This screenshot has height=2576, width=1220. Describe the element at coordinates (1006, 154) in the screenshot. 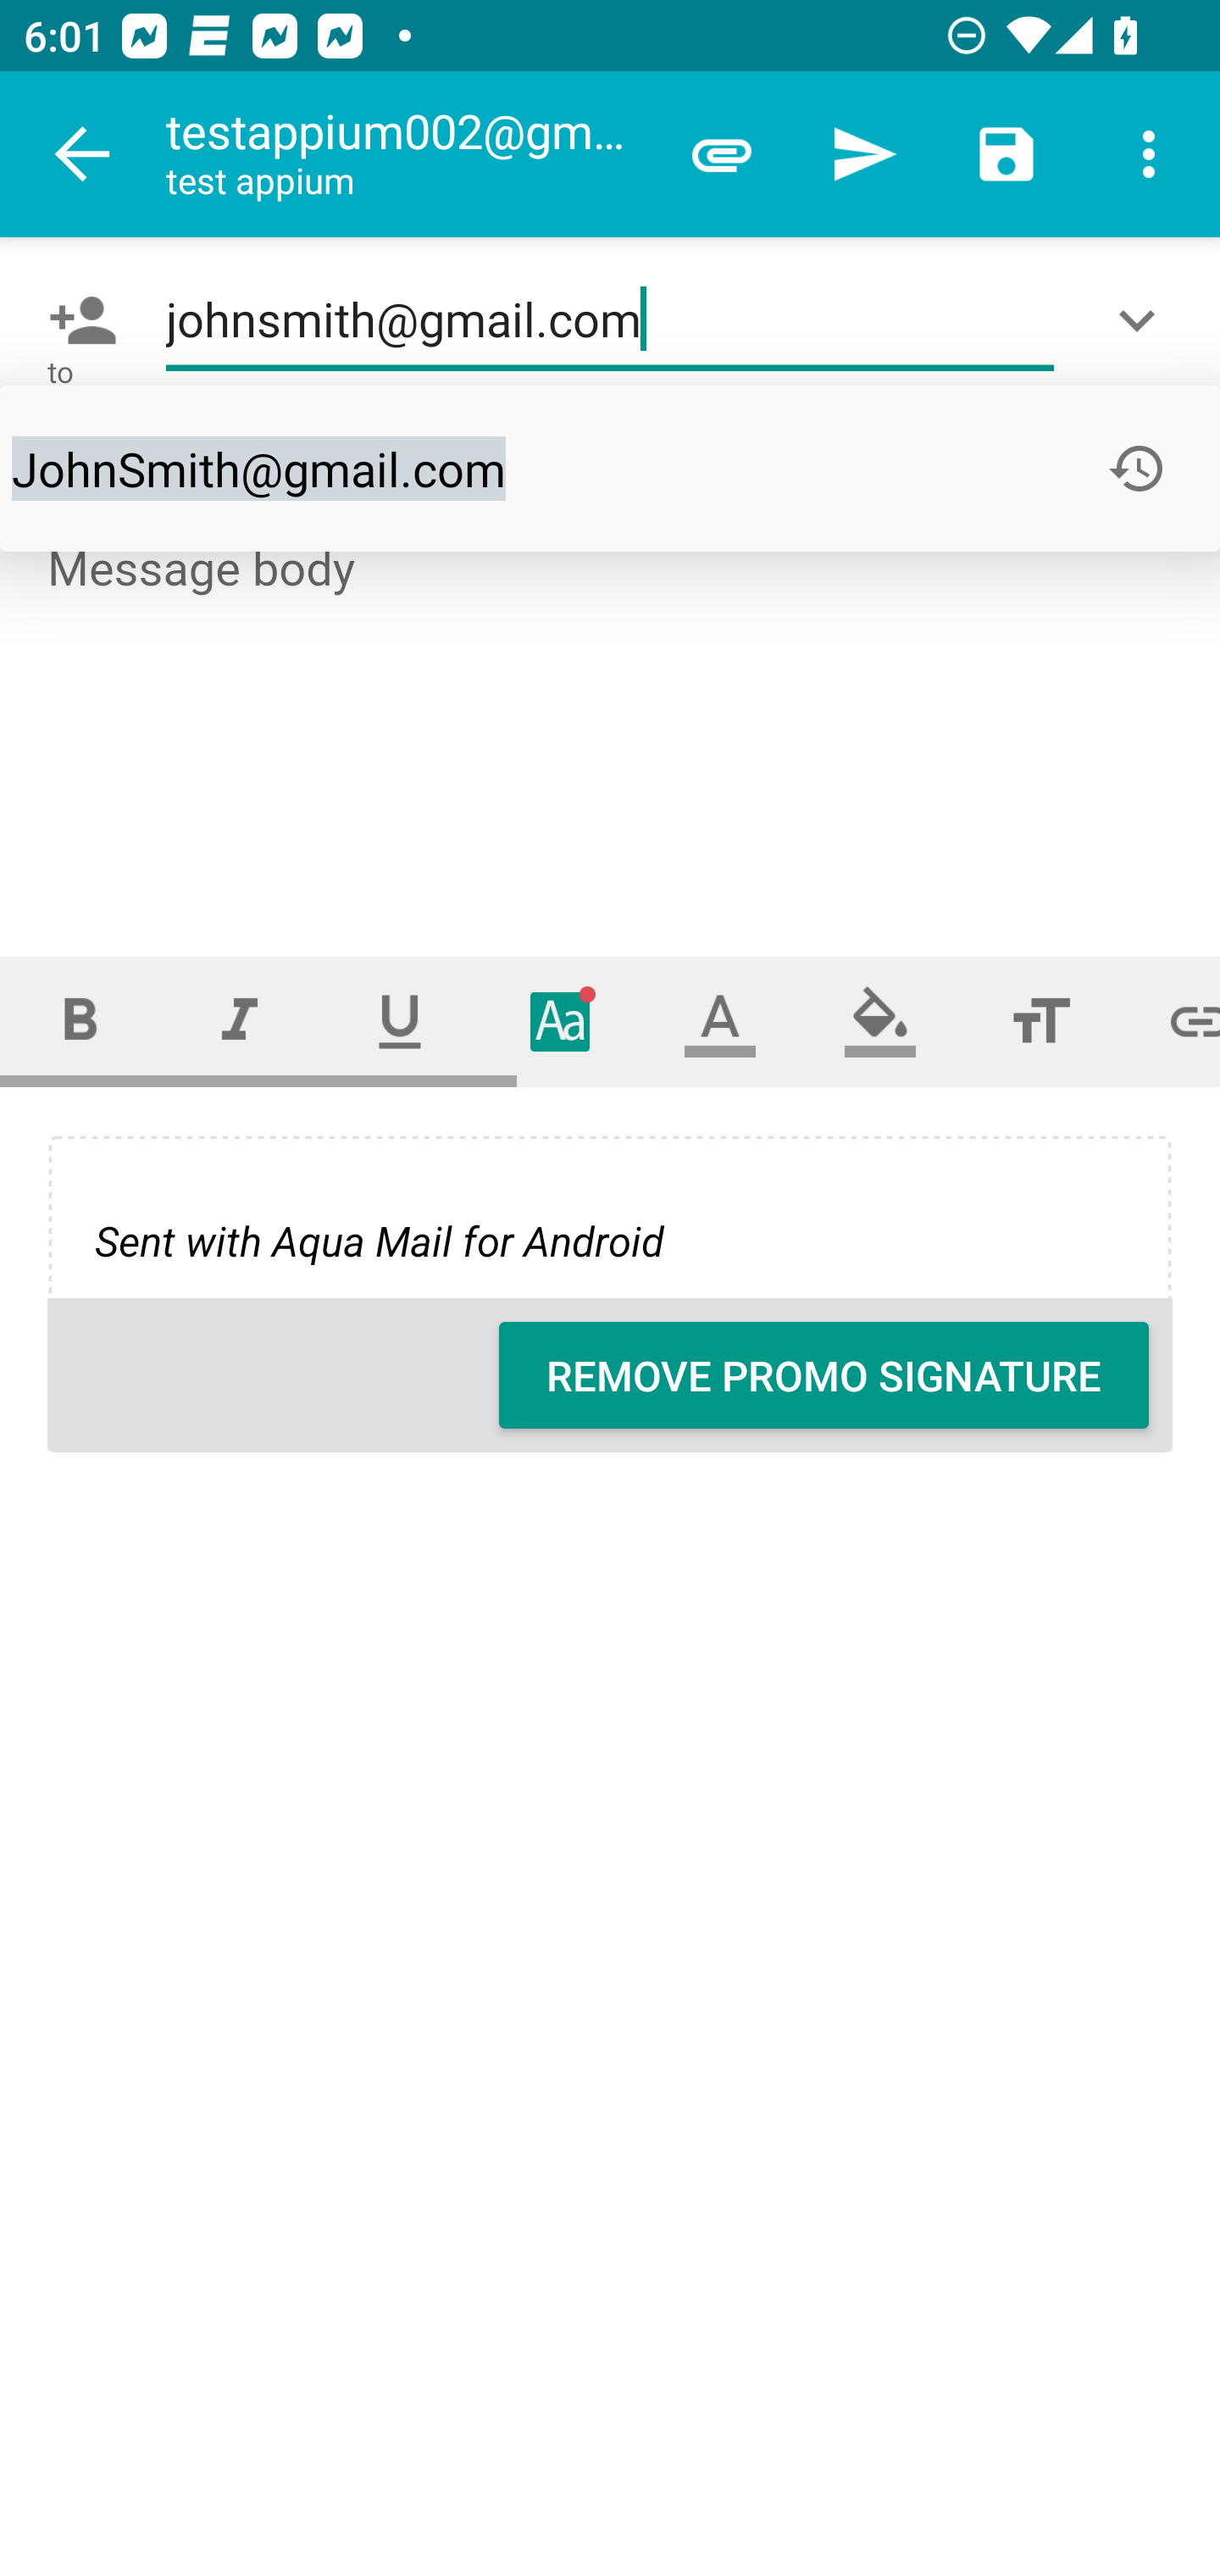

I see `Save` at that location.